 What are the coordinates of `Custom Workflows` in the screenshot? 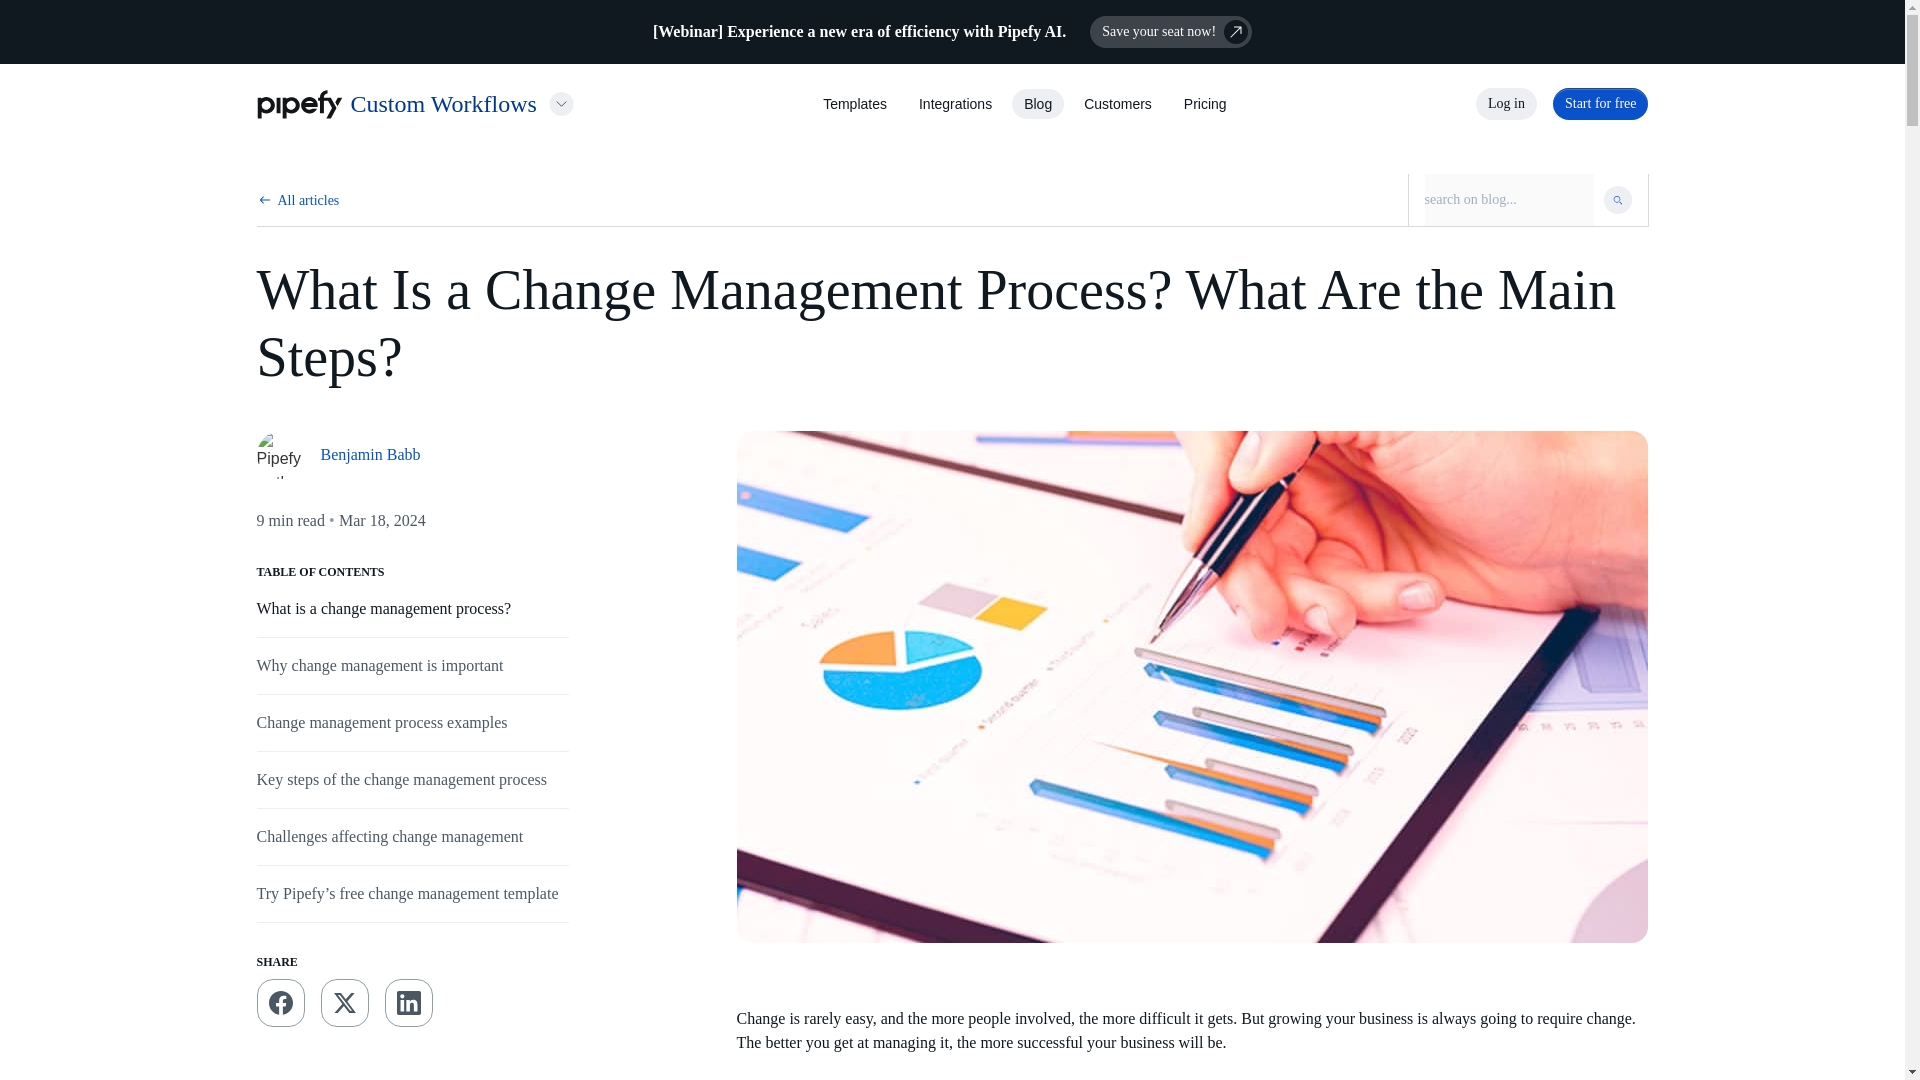 It's located at (442, 103).